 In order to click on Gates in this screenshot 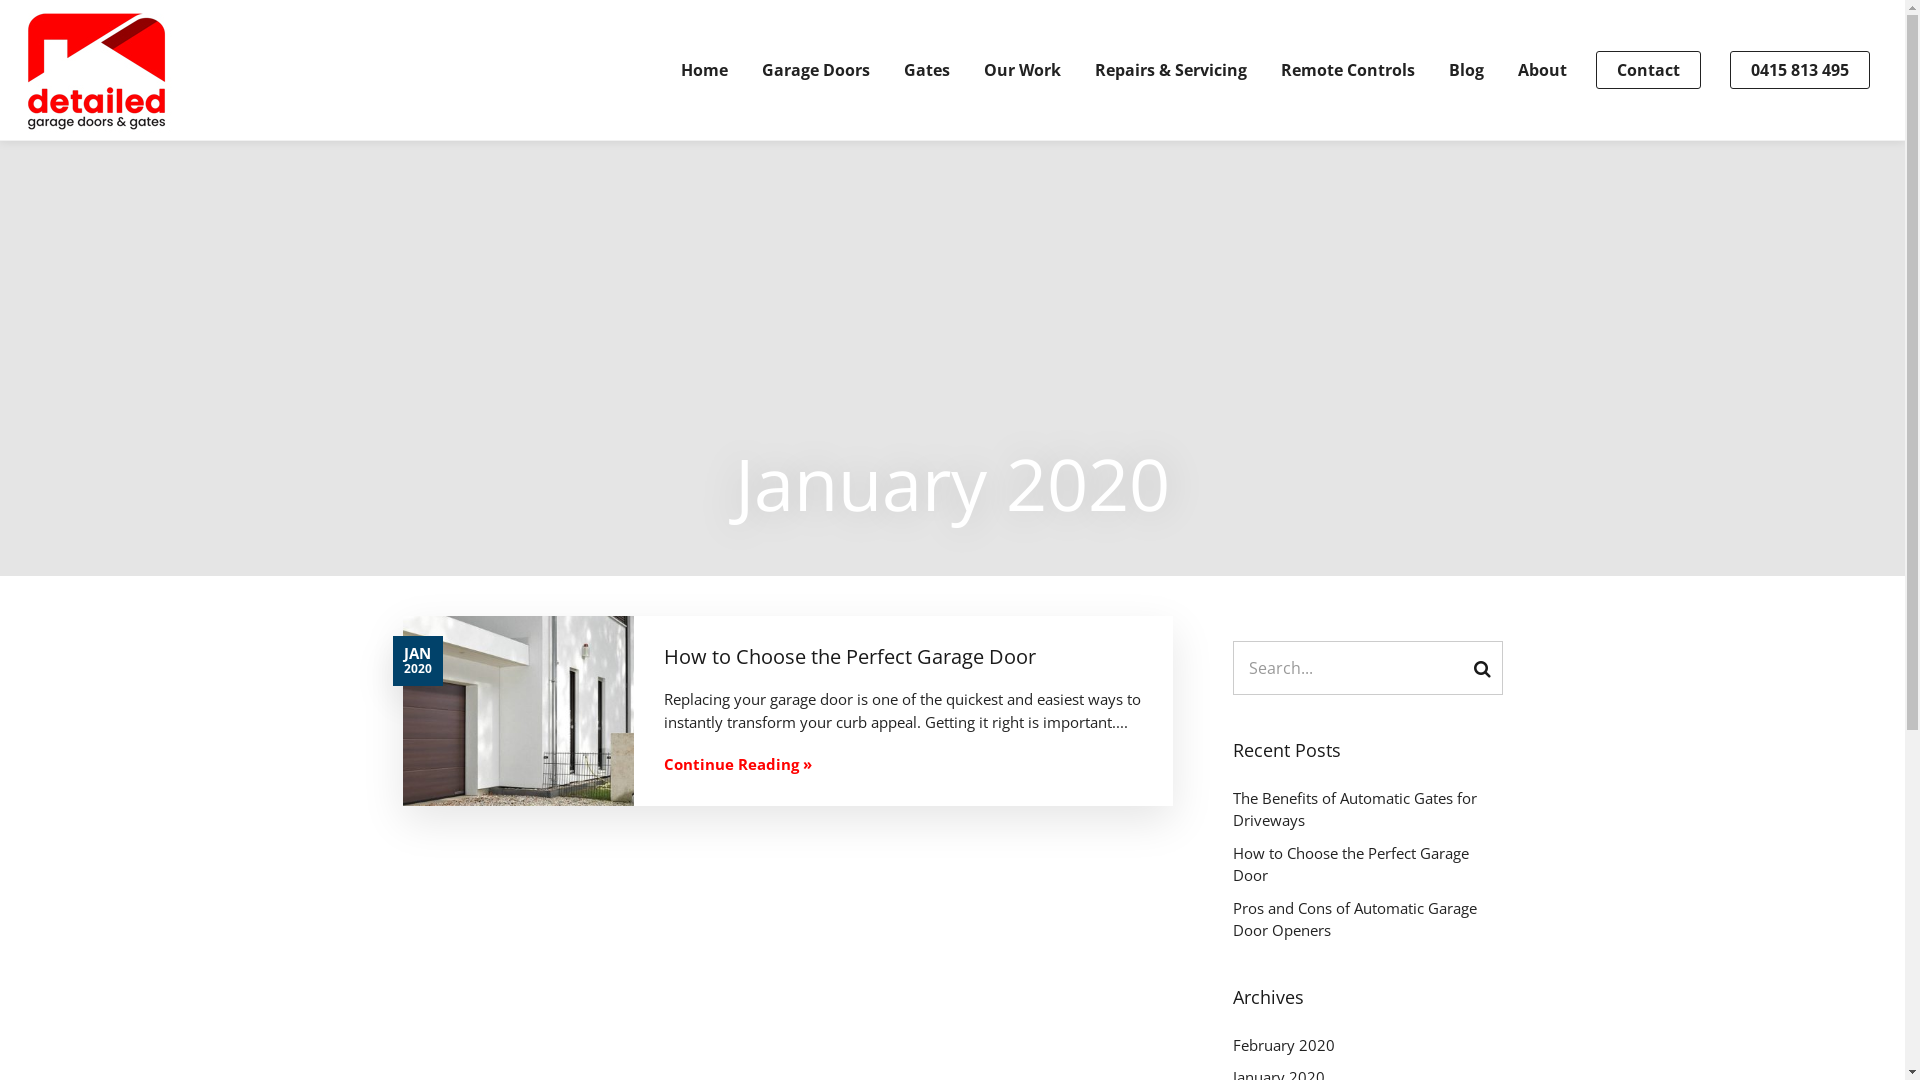, I will do `click(927, 70)`.